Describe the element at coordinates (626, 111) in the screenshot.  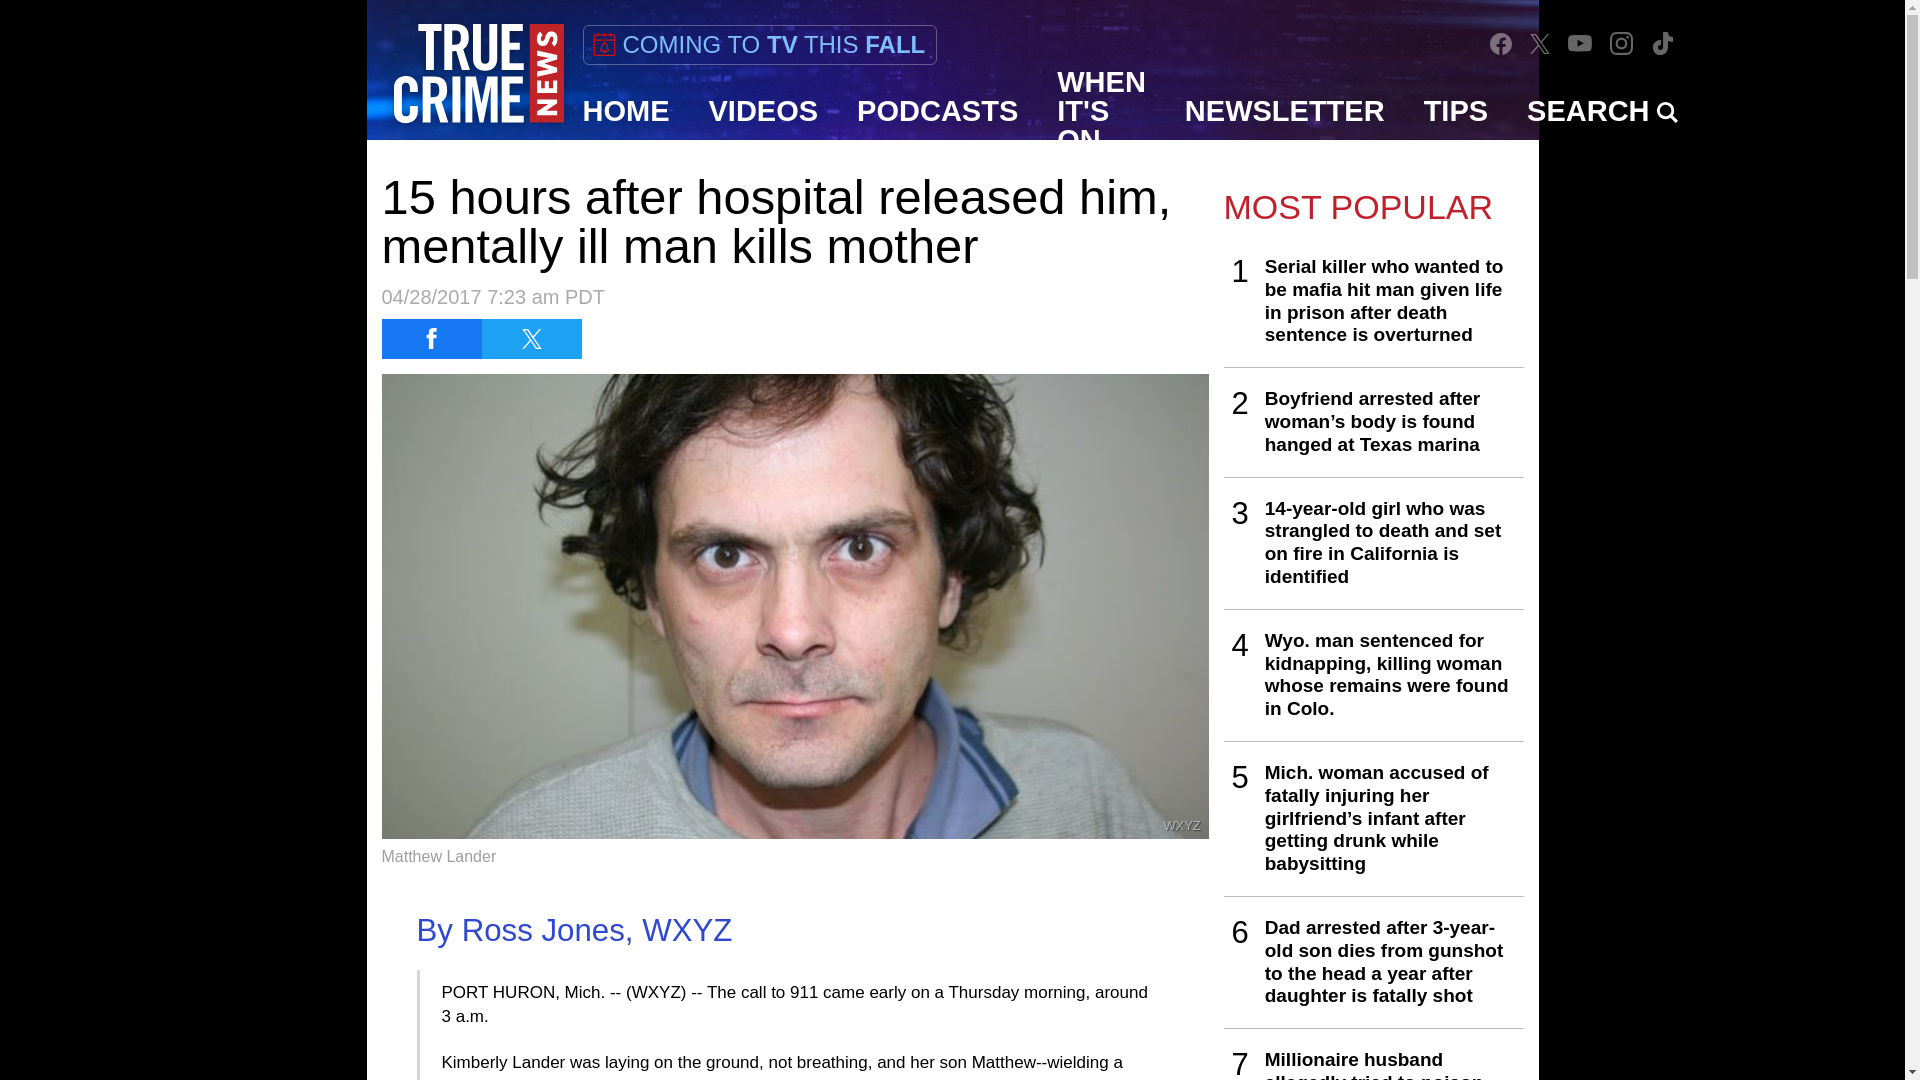
I see `HOME` at that location.